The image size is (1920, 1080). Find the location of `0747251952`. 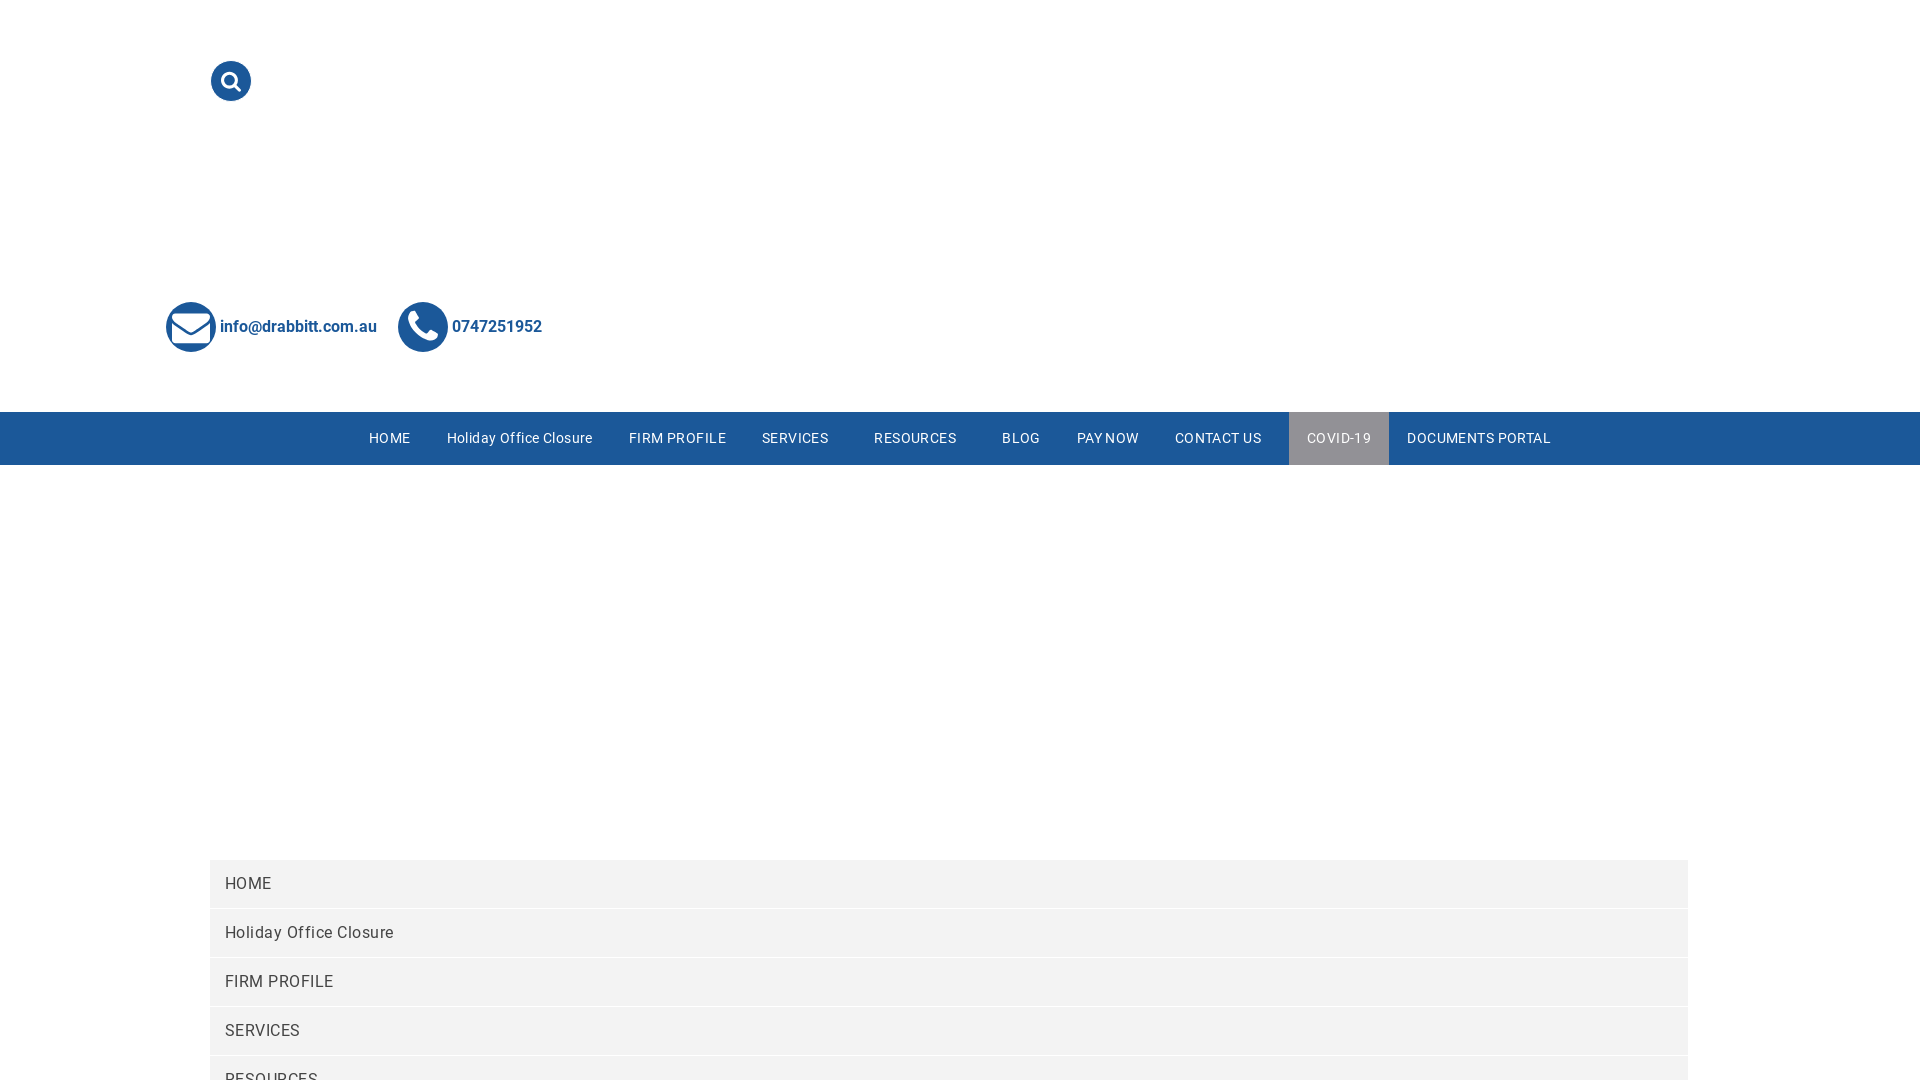

0747251952 is located at coordinates (470, 326).